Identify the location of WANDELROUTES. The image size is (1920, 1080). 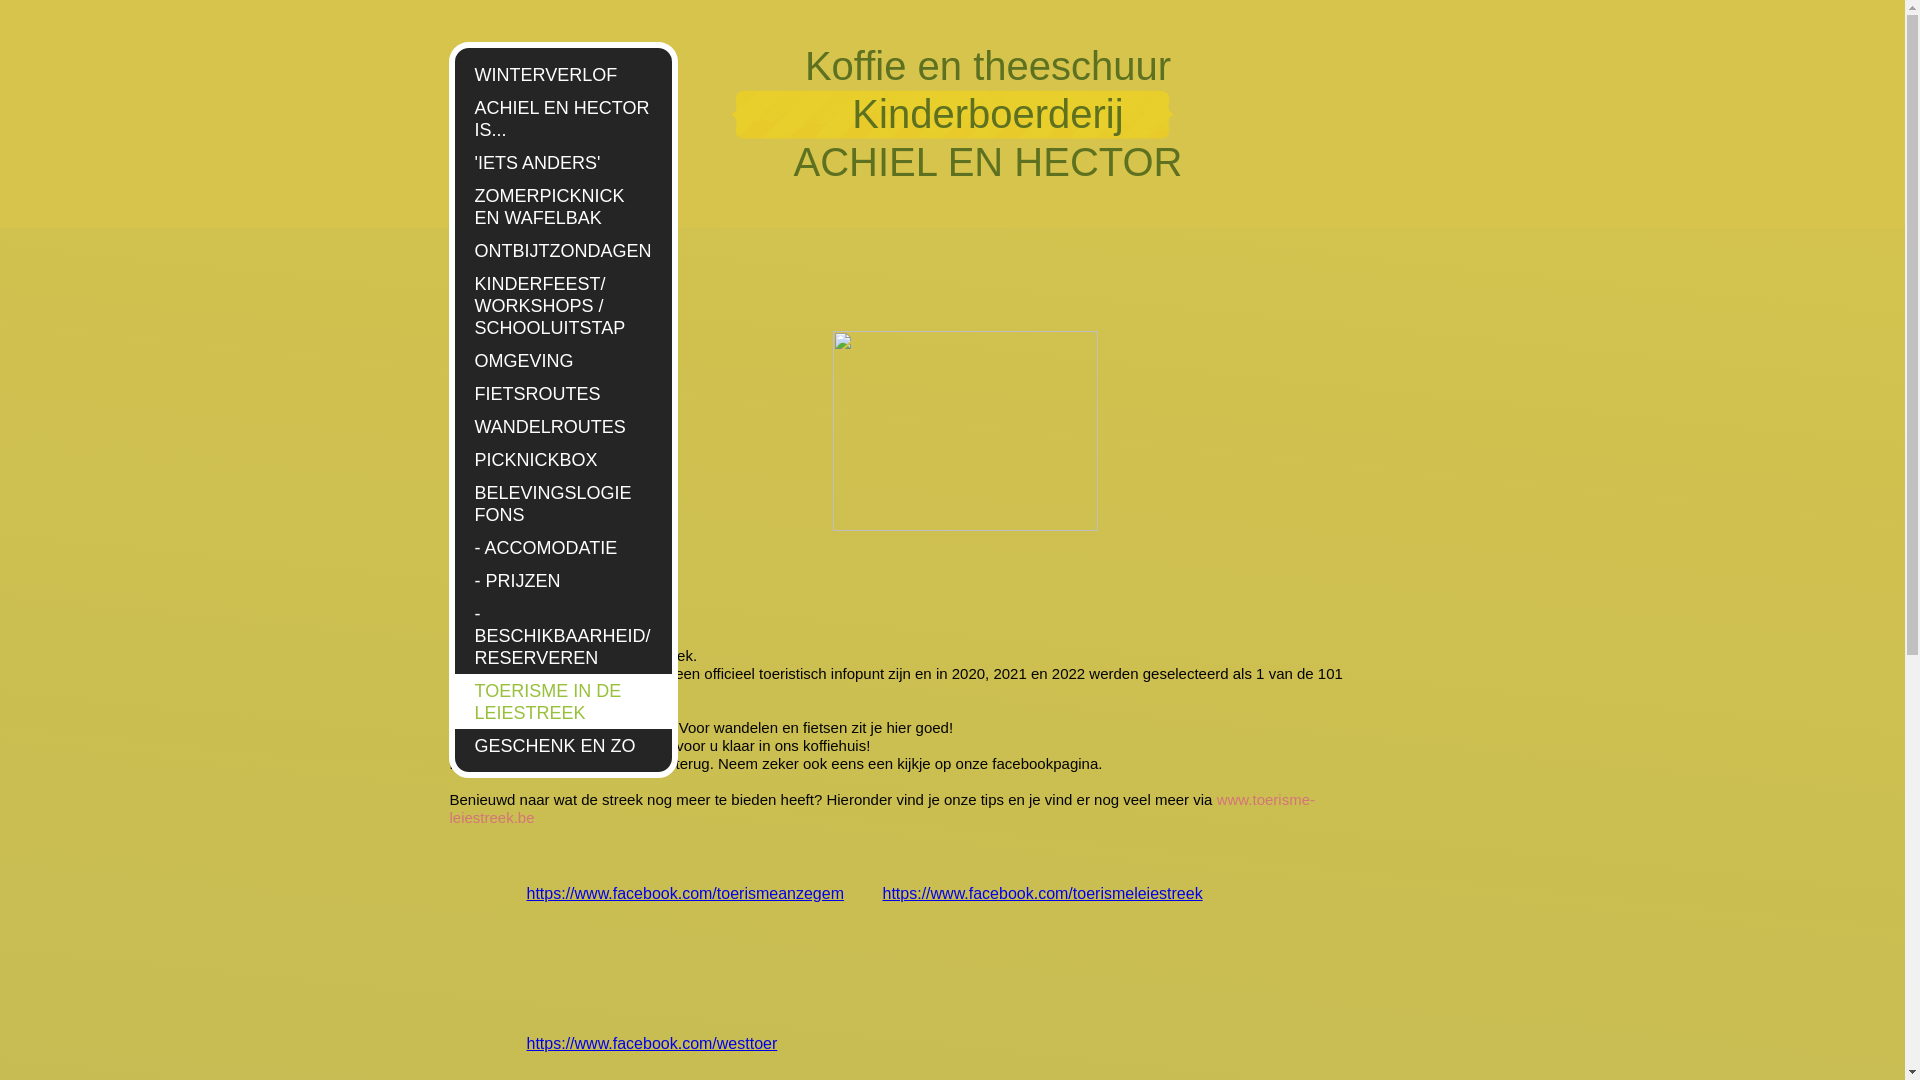
(562, 426).